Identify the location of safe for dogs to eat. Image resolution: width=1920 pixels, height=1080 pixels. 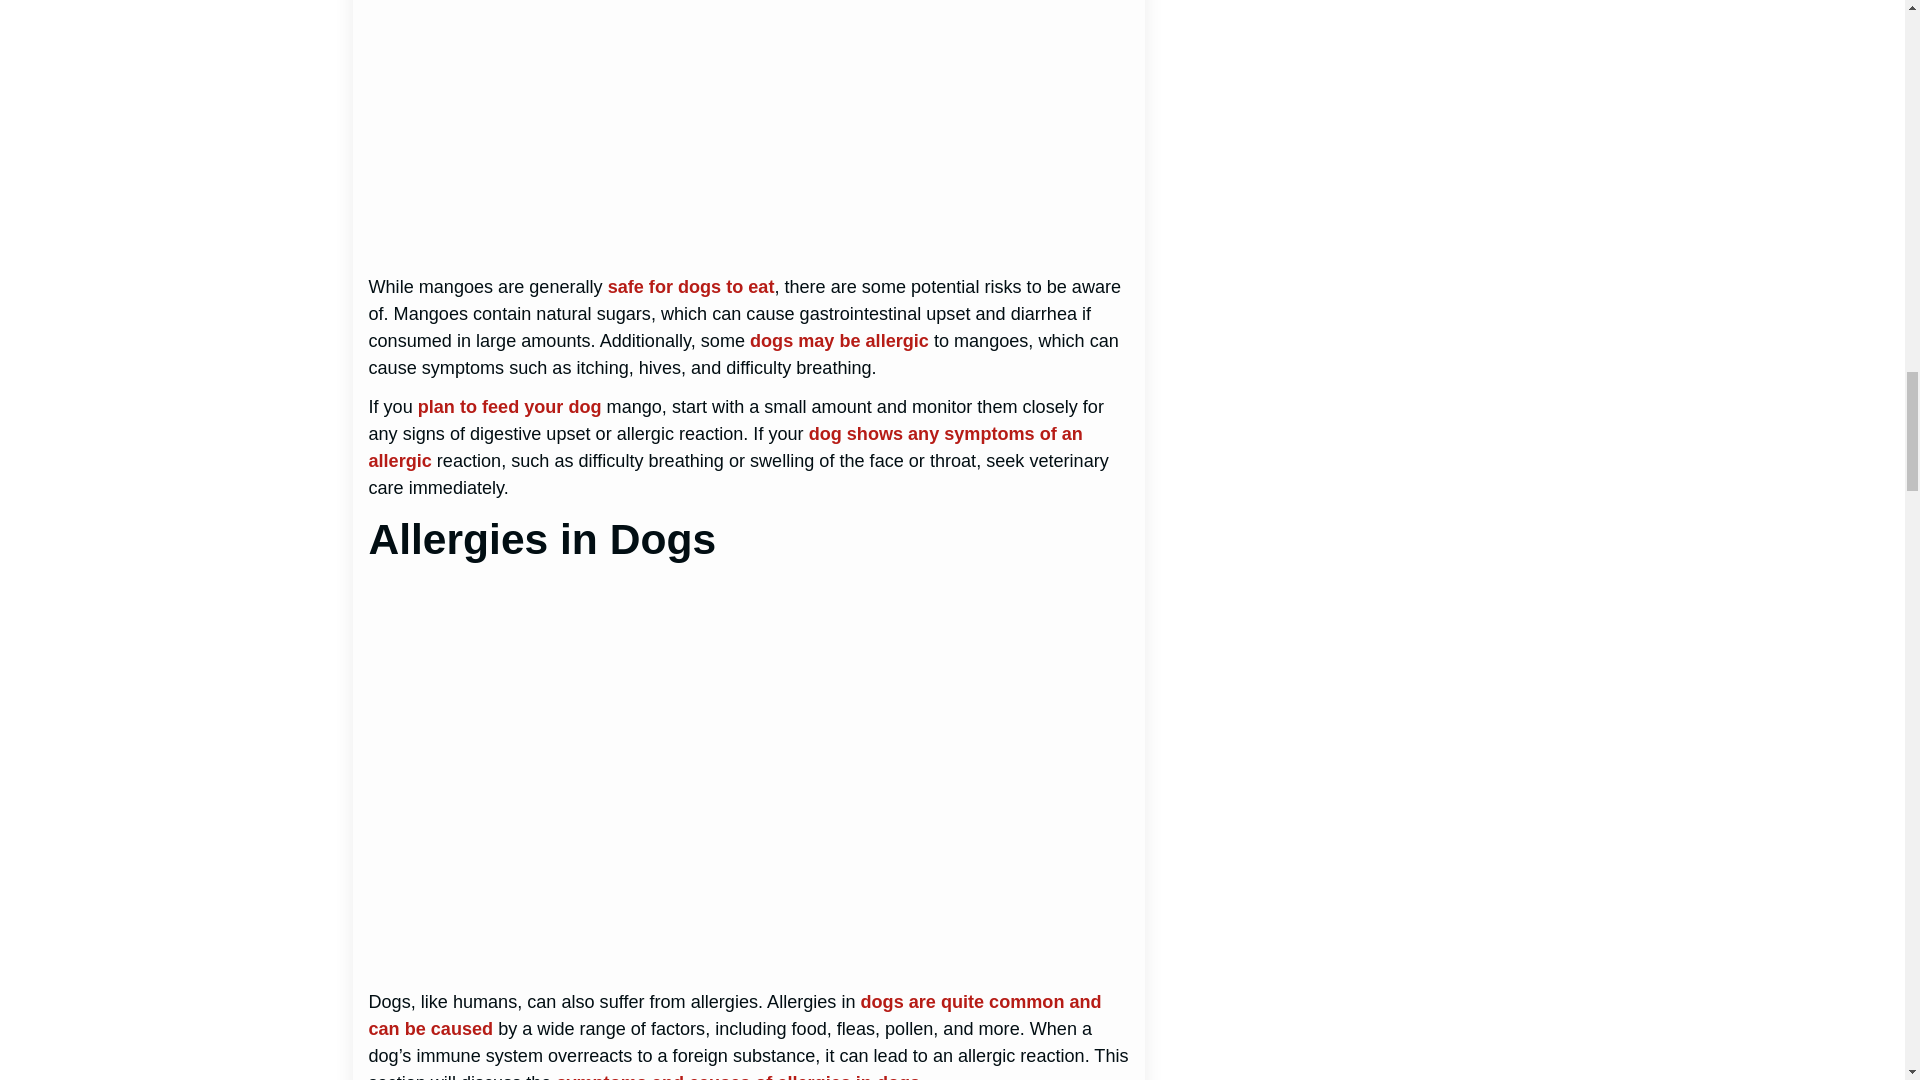
(692, 286).